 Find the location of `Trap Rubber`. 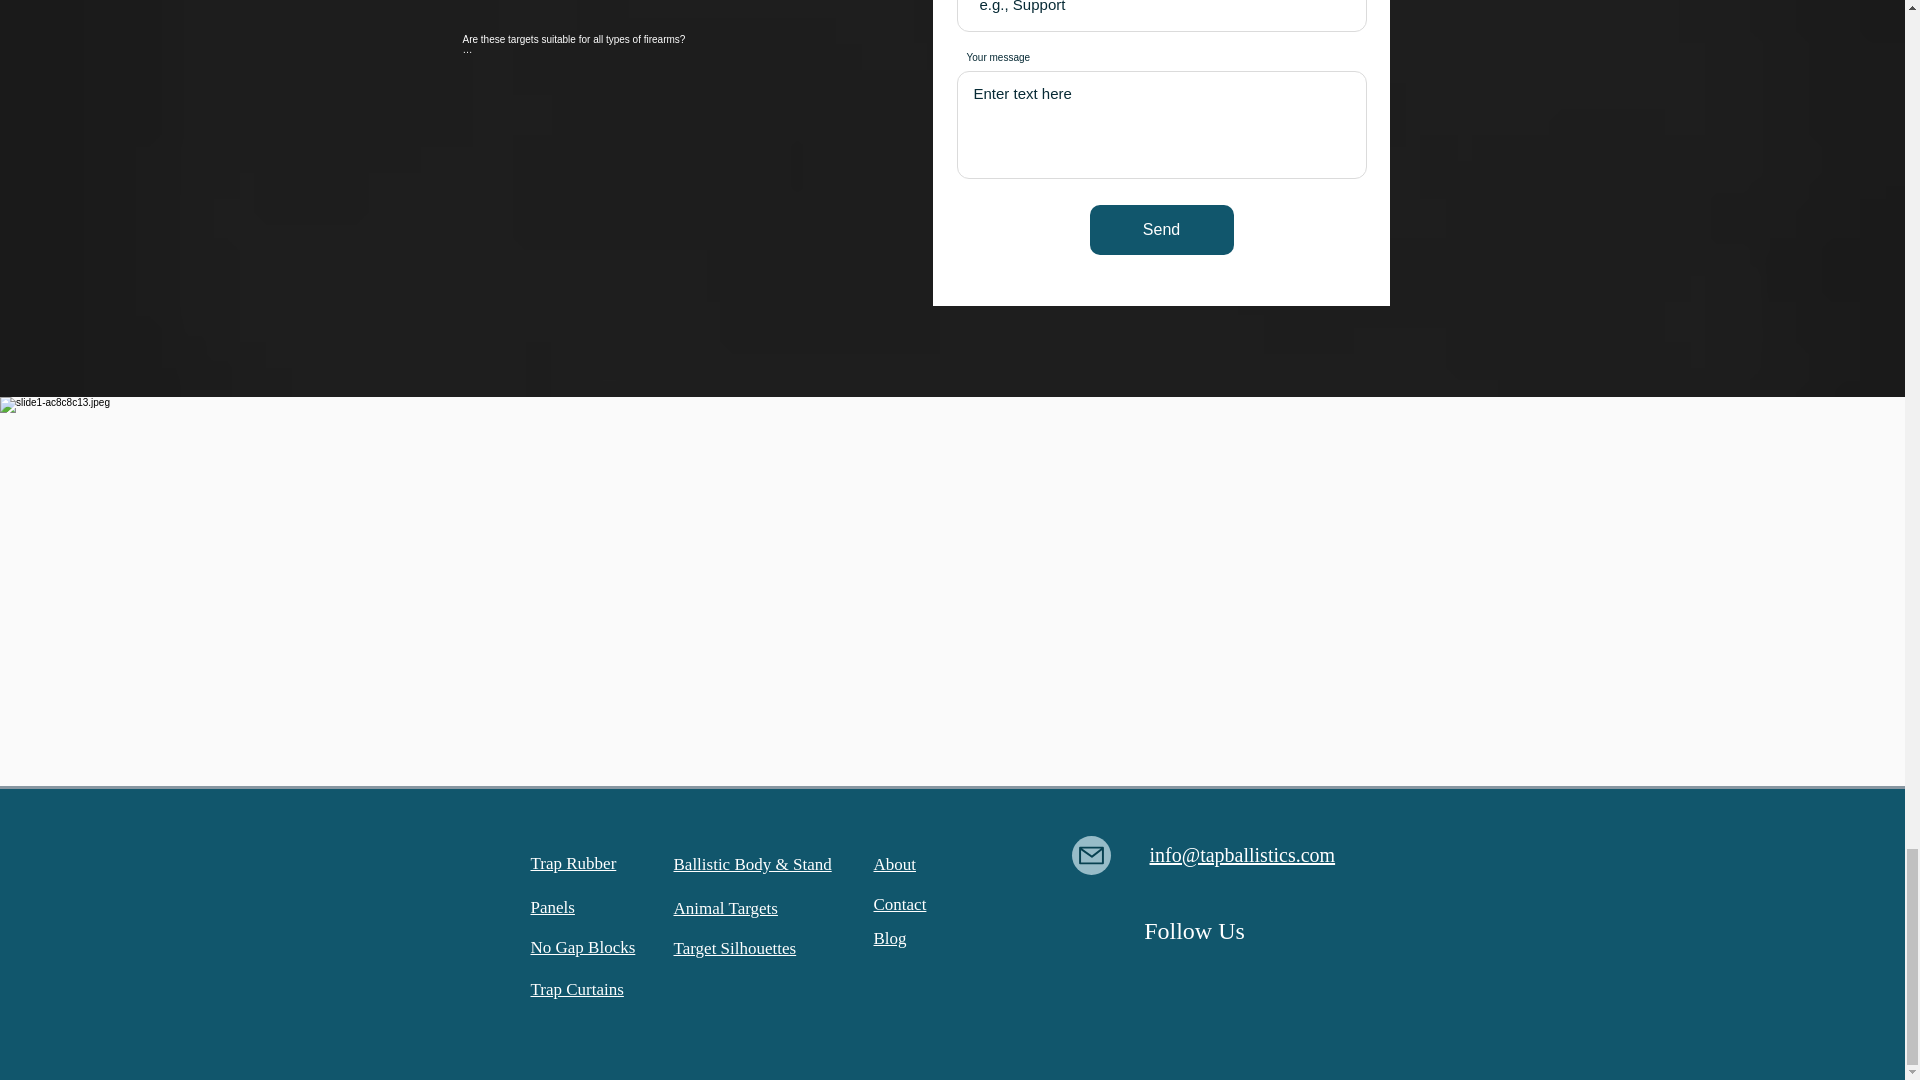

Trap Rubber is located at coordinates (572, 863).